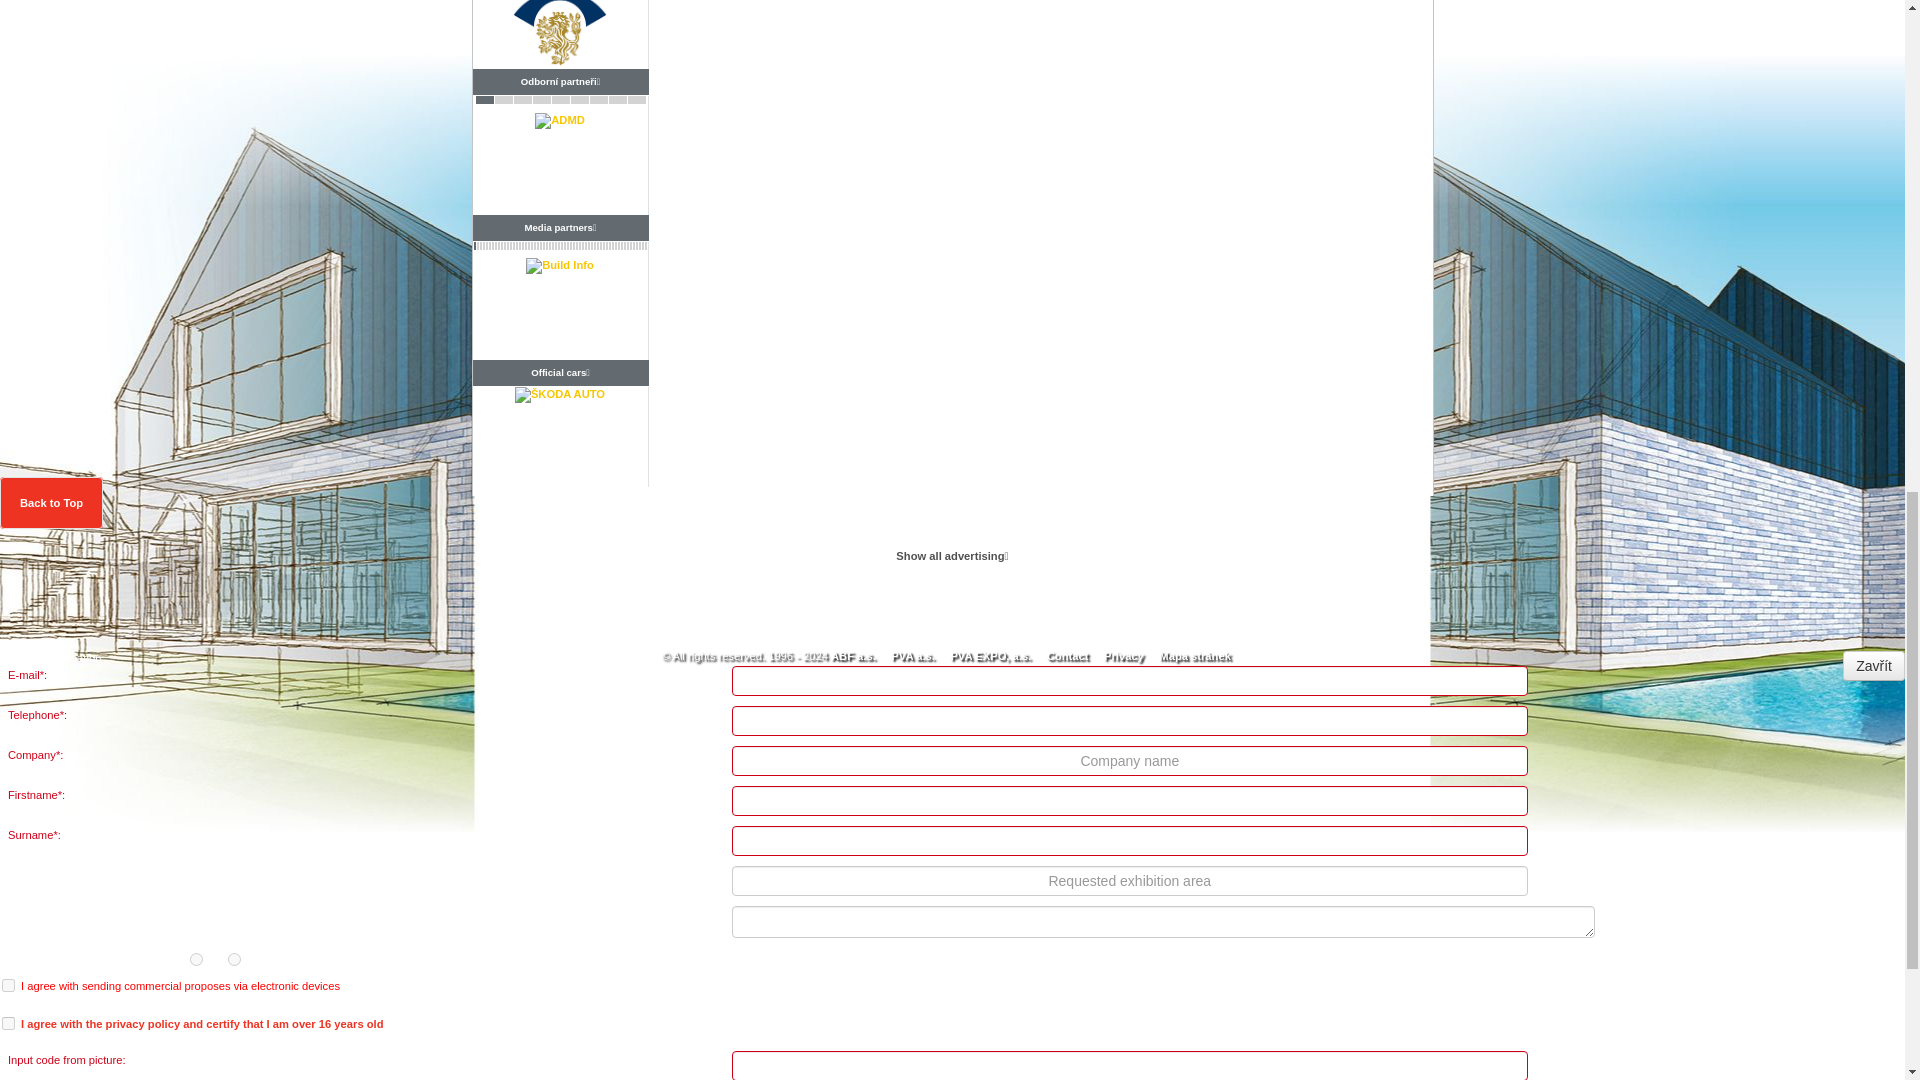 This screenshot has height=1080, width=1920. Describe the element at coordinates (52, 503) in the screenshot. I see `Back to Top` at that location.